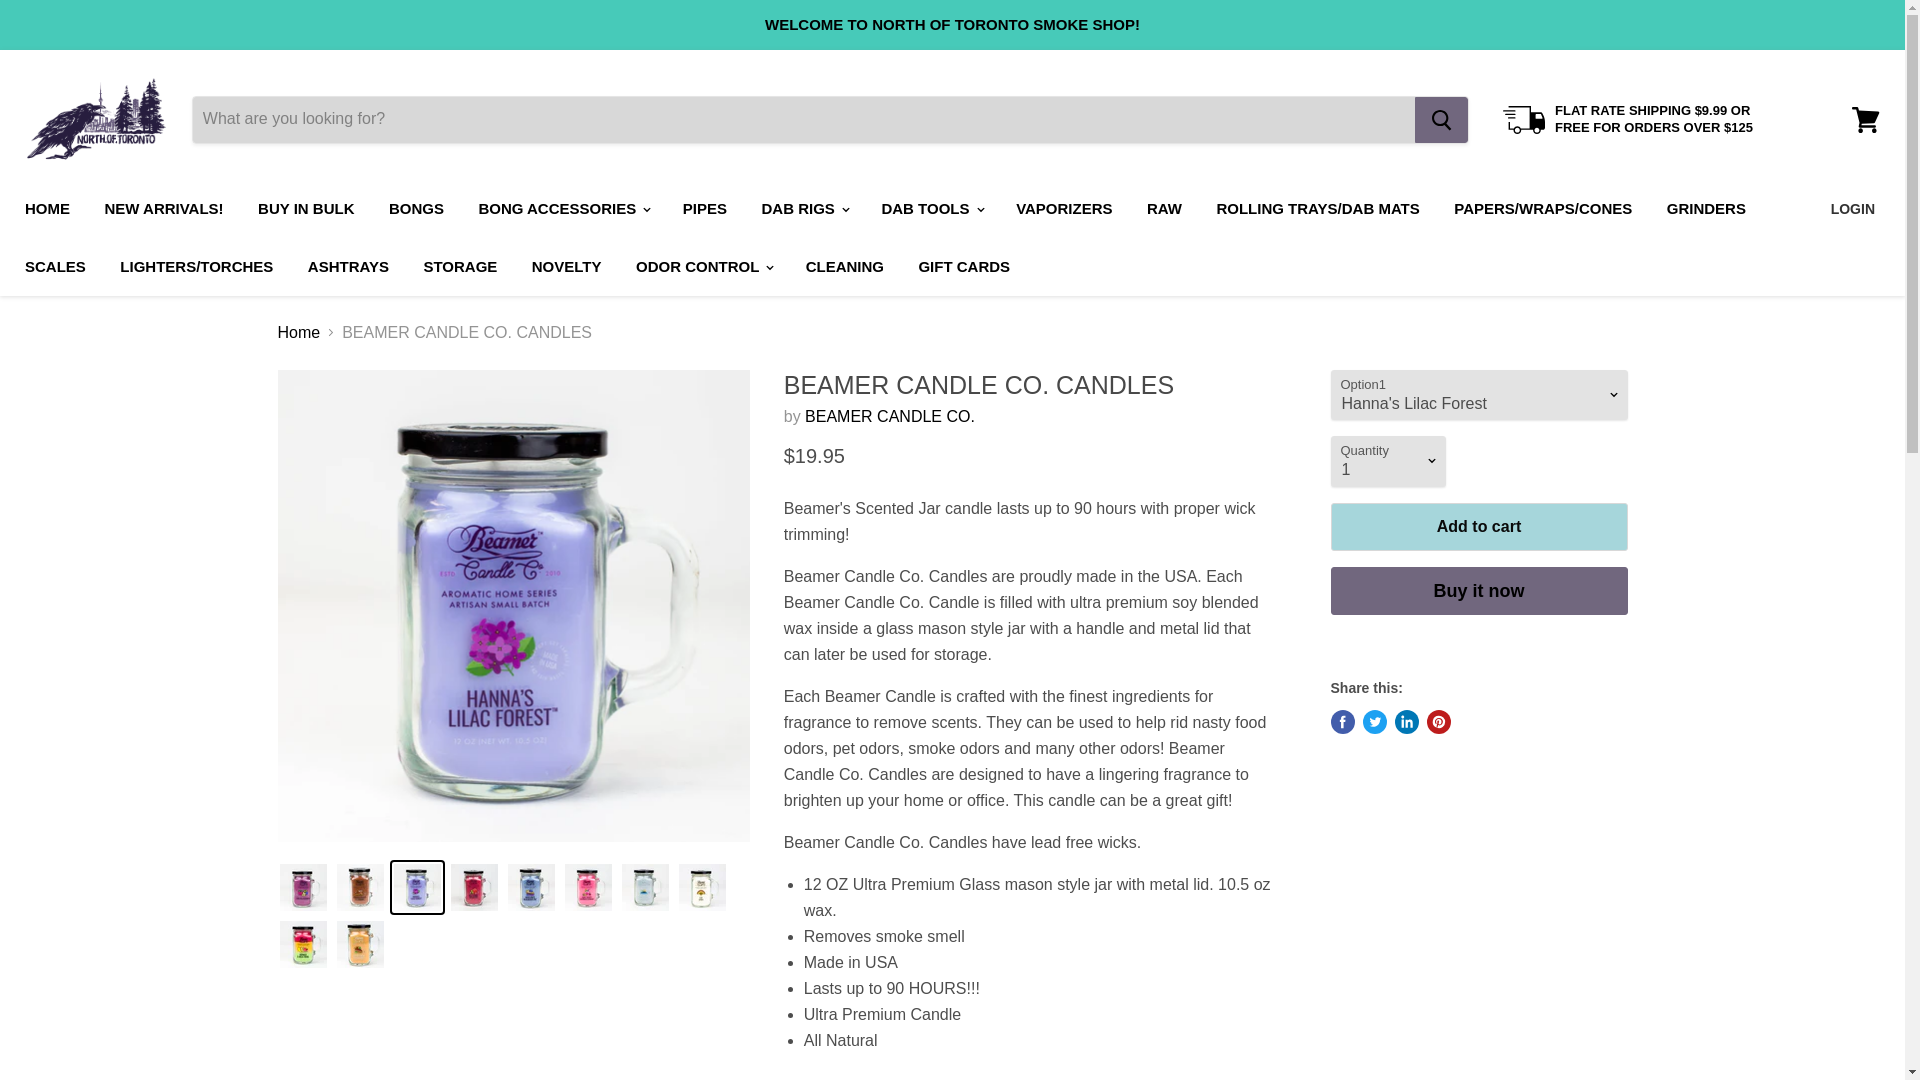 The height and width of the screenshot is (1080, 1920). What do you see at coordinates (1865, 118) in the screenshot?
I see `View cart` at bounding box center [1865, 118].